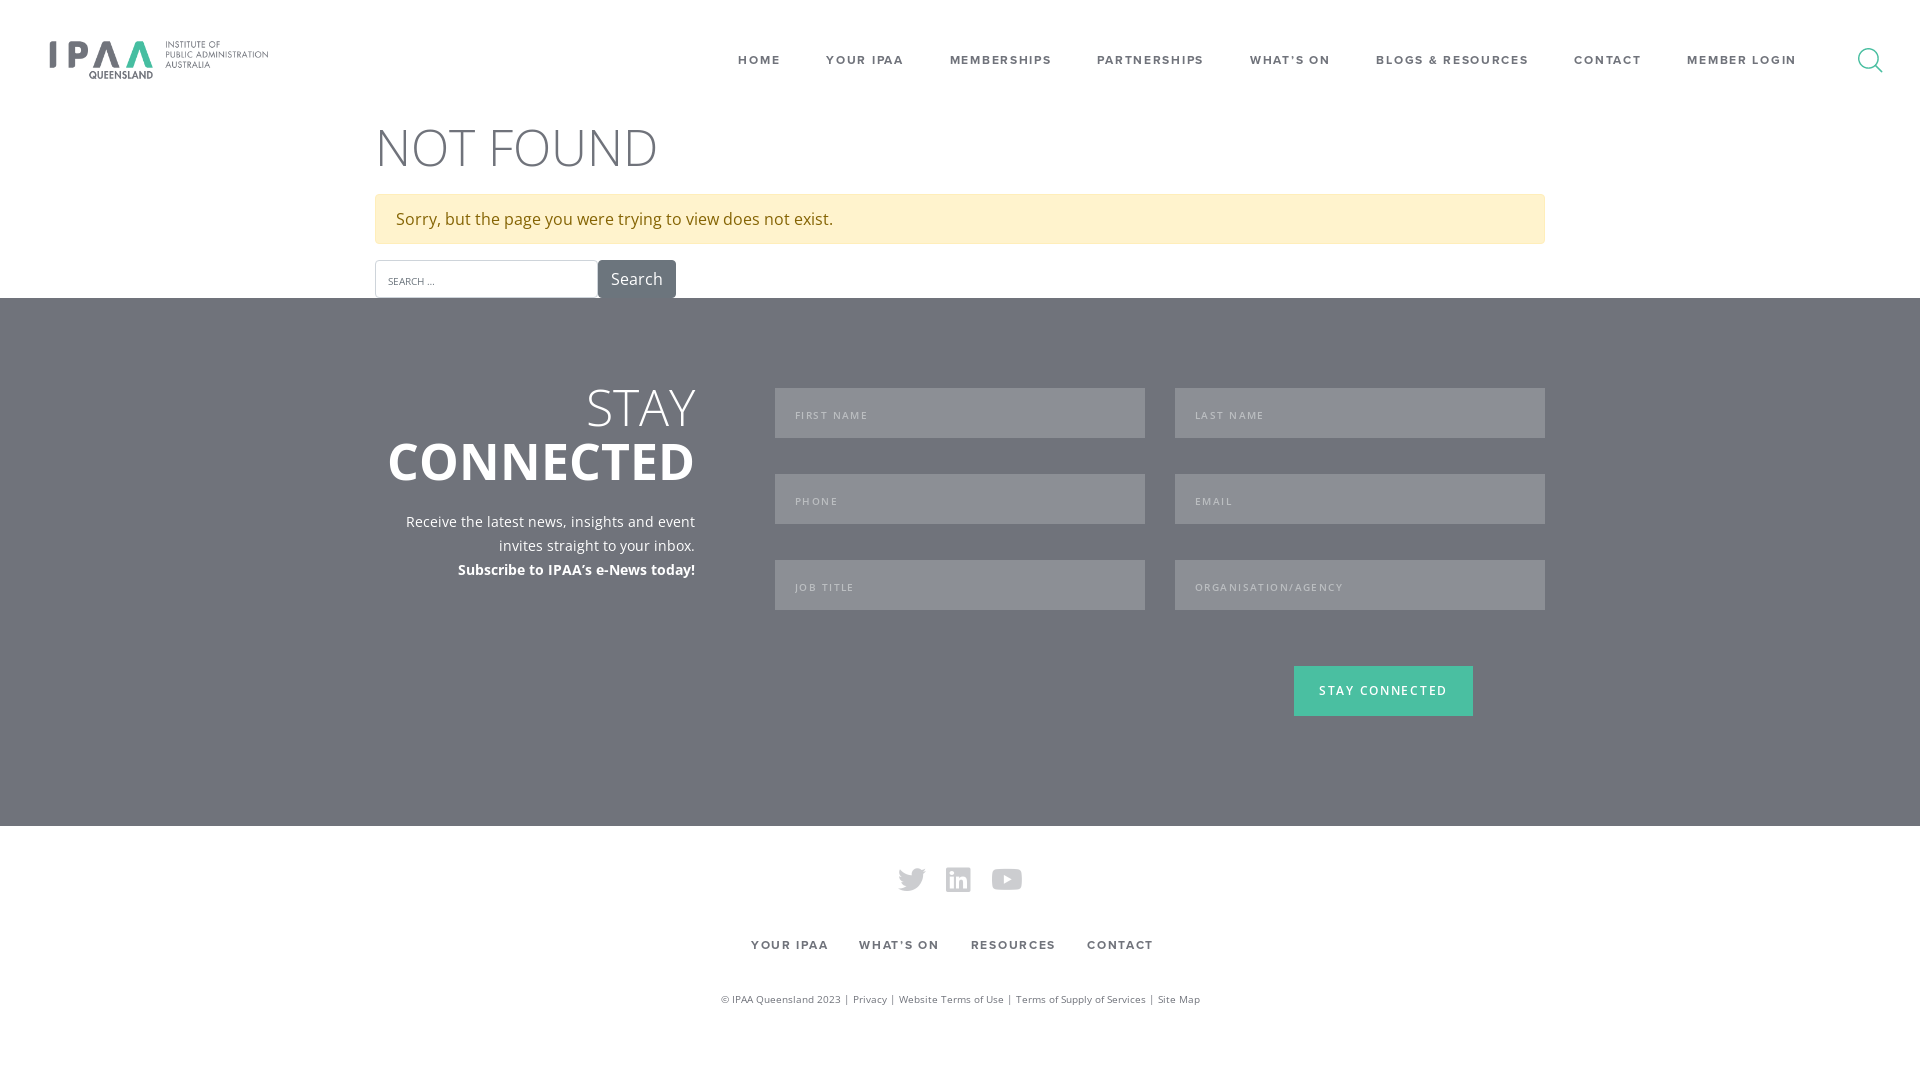  What do you see at coordinates (637, 279) in the screenshot?
I see `Search` at bounding box center [637, 279].